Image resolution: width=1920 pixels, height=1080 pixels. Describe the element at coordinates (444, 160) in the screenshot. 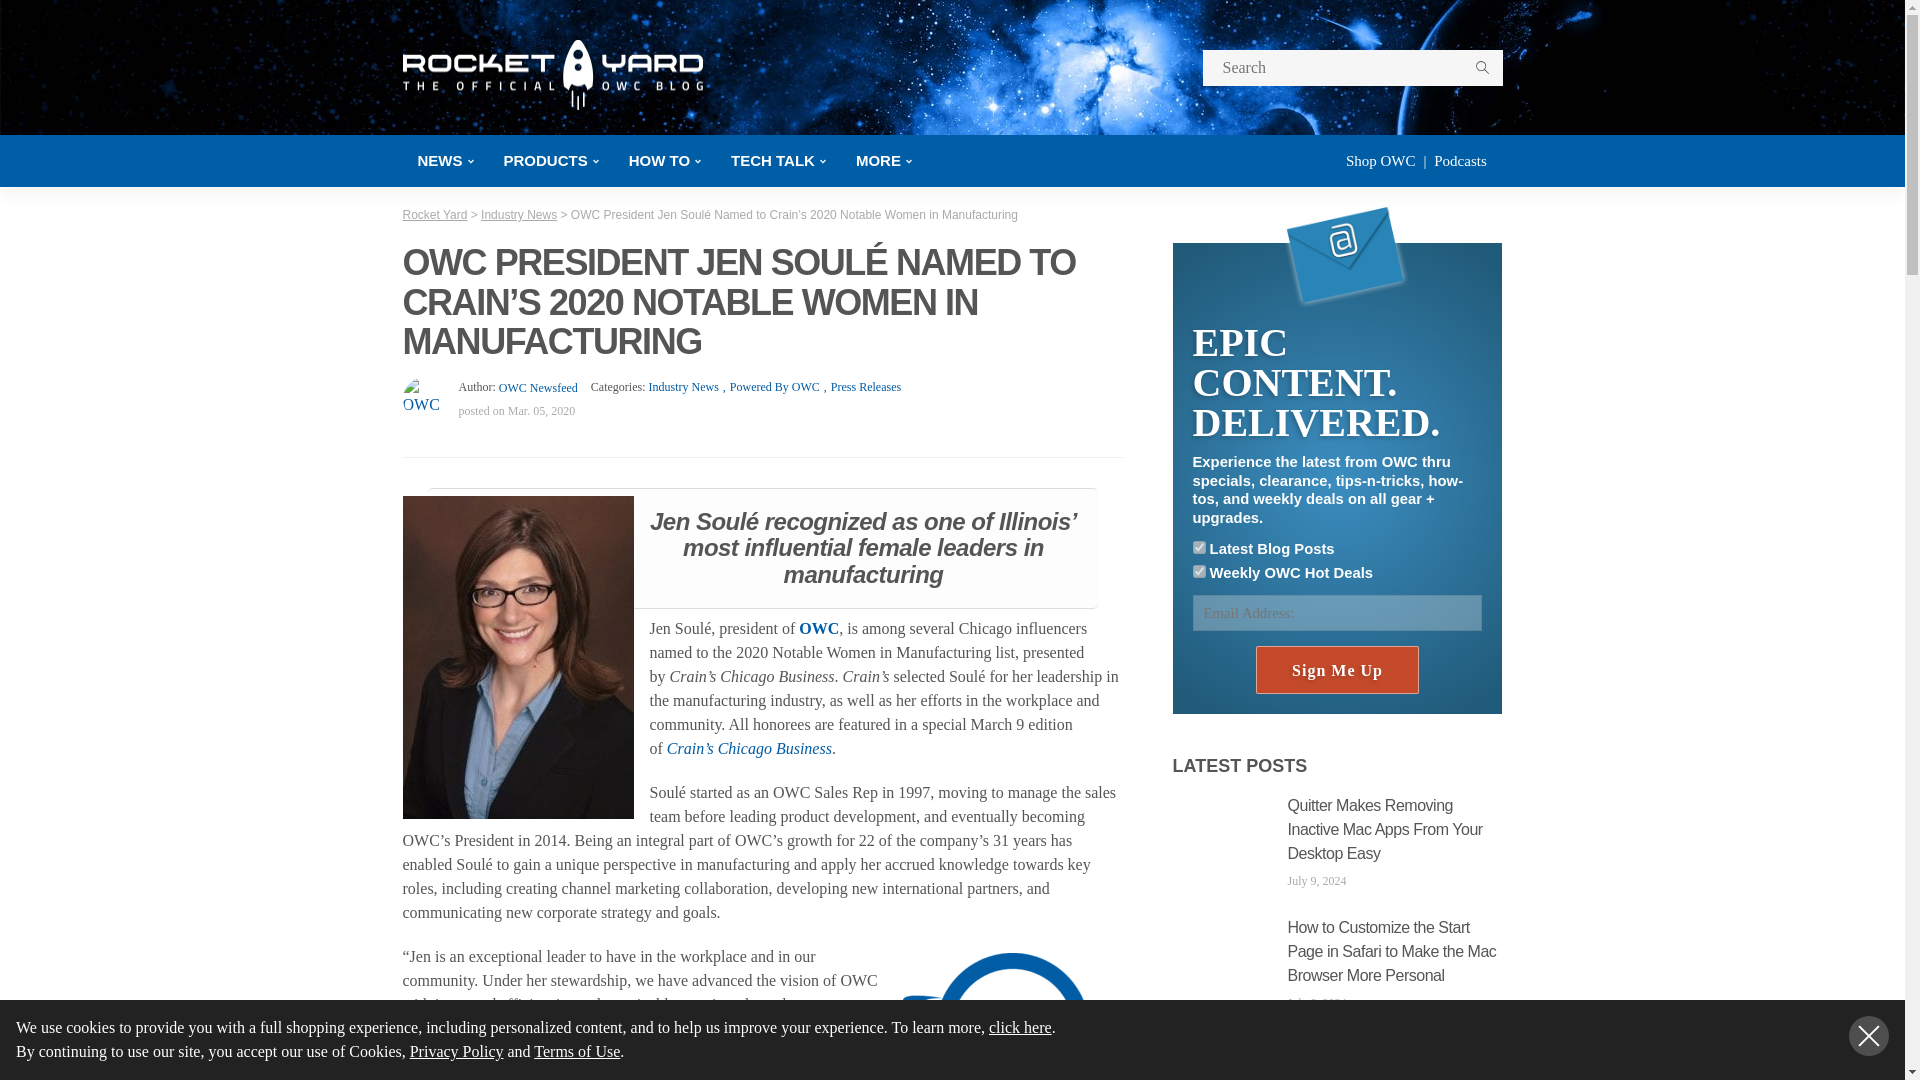

I see `NEWS` at that location.